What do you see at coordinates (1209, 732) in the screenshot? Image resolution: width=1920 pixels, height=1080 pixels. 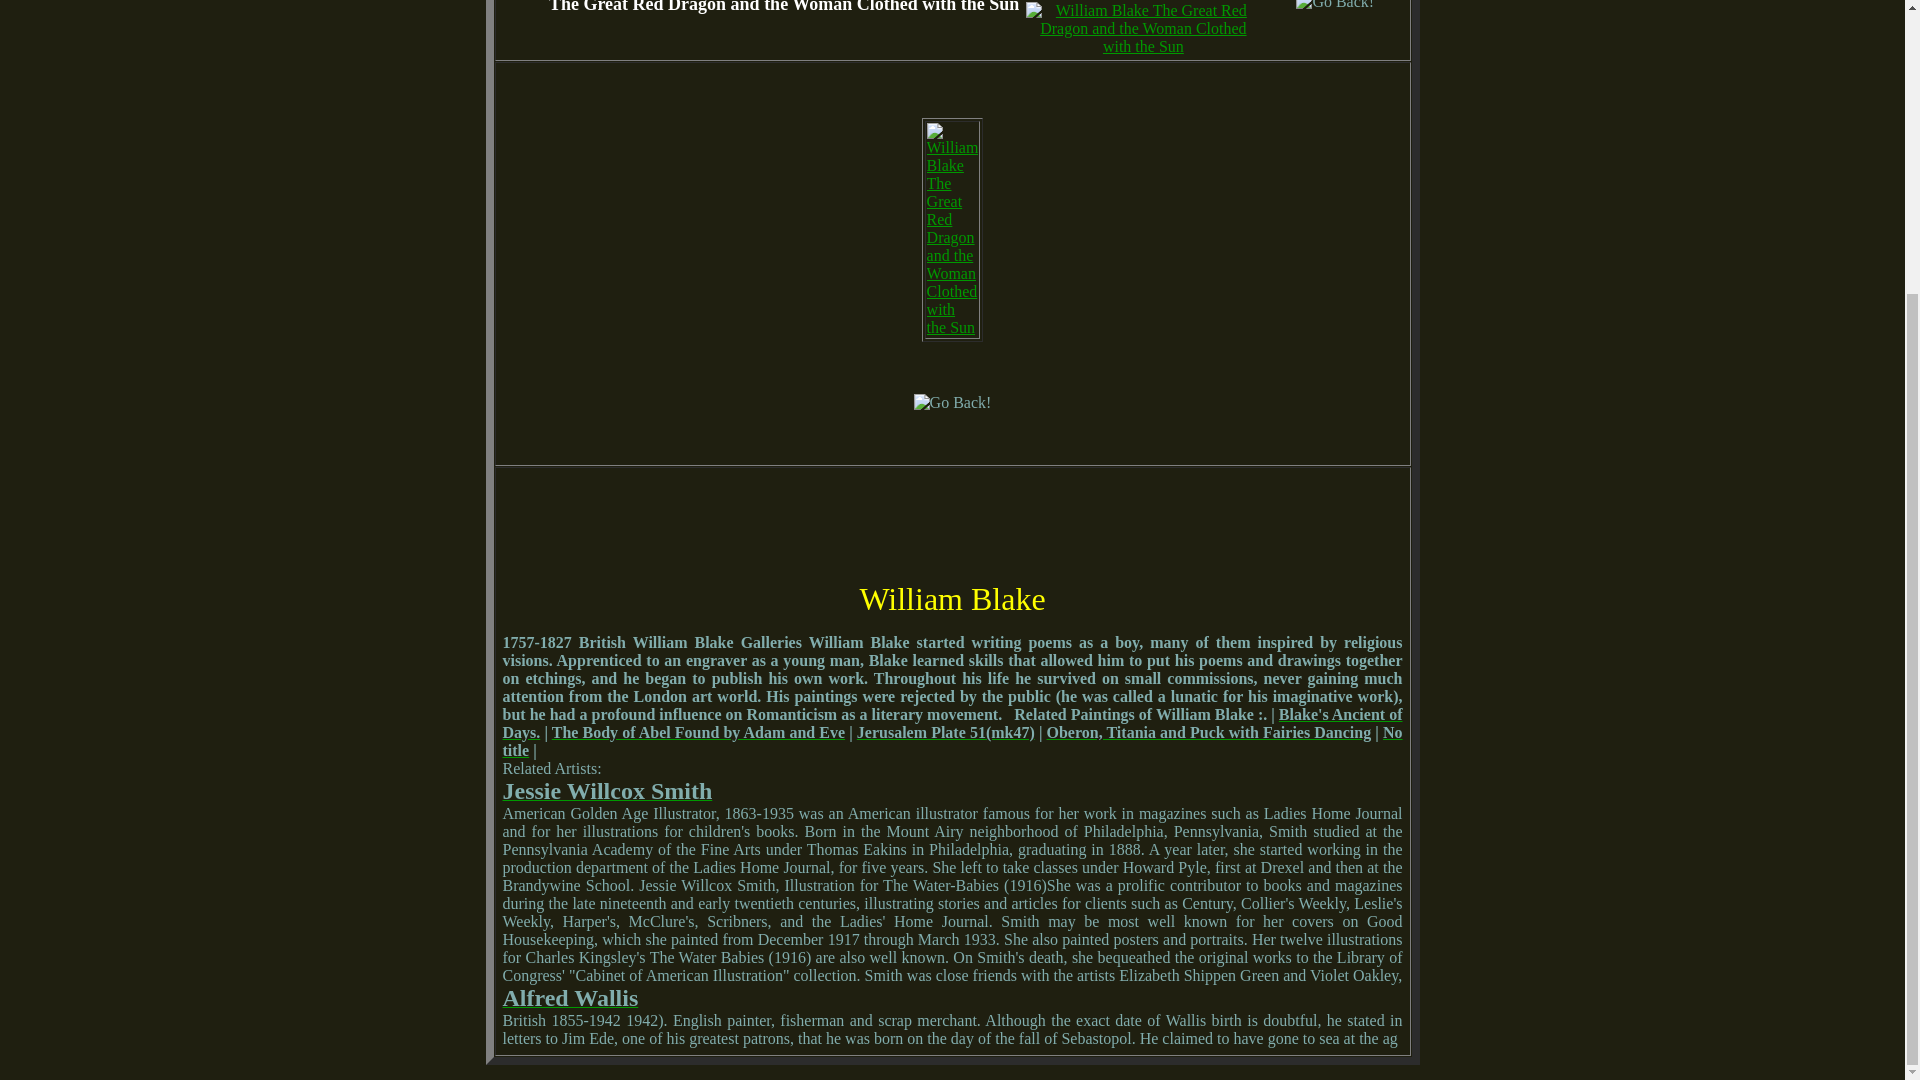 I see `Oberon, Titania and Puck with Fairies Dancing` at bounding box center [1209, 732].